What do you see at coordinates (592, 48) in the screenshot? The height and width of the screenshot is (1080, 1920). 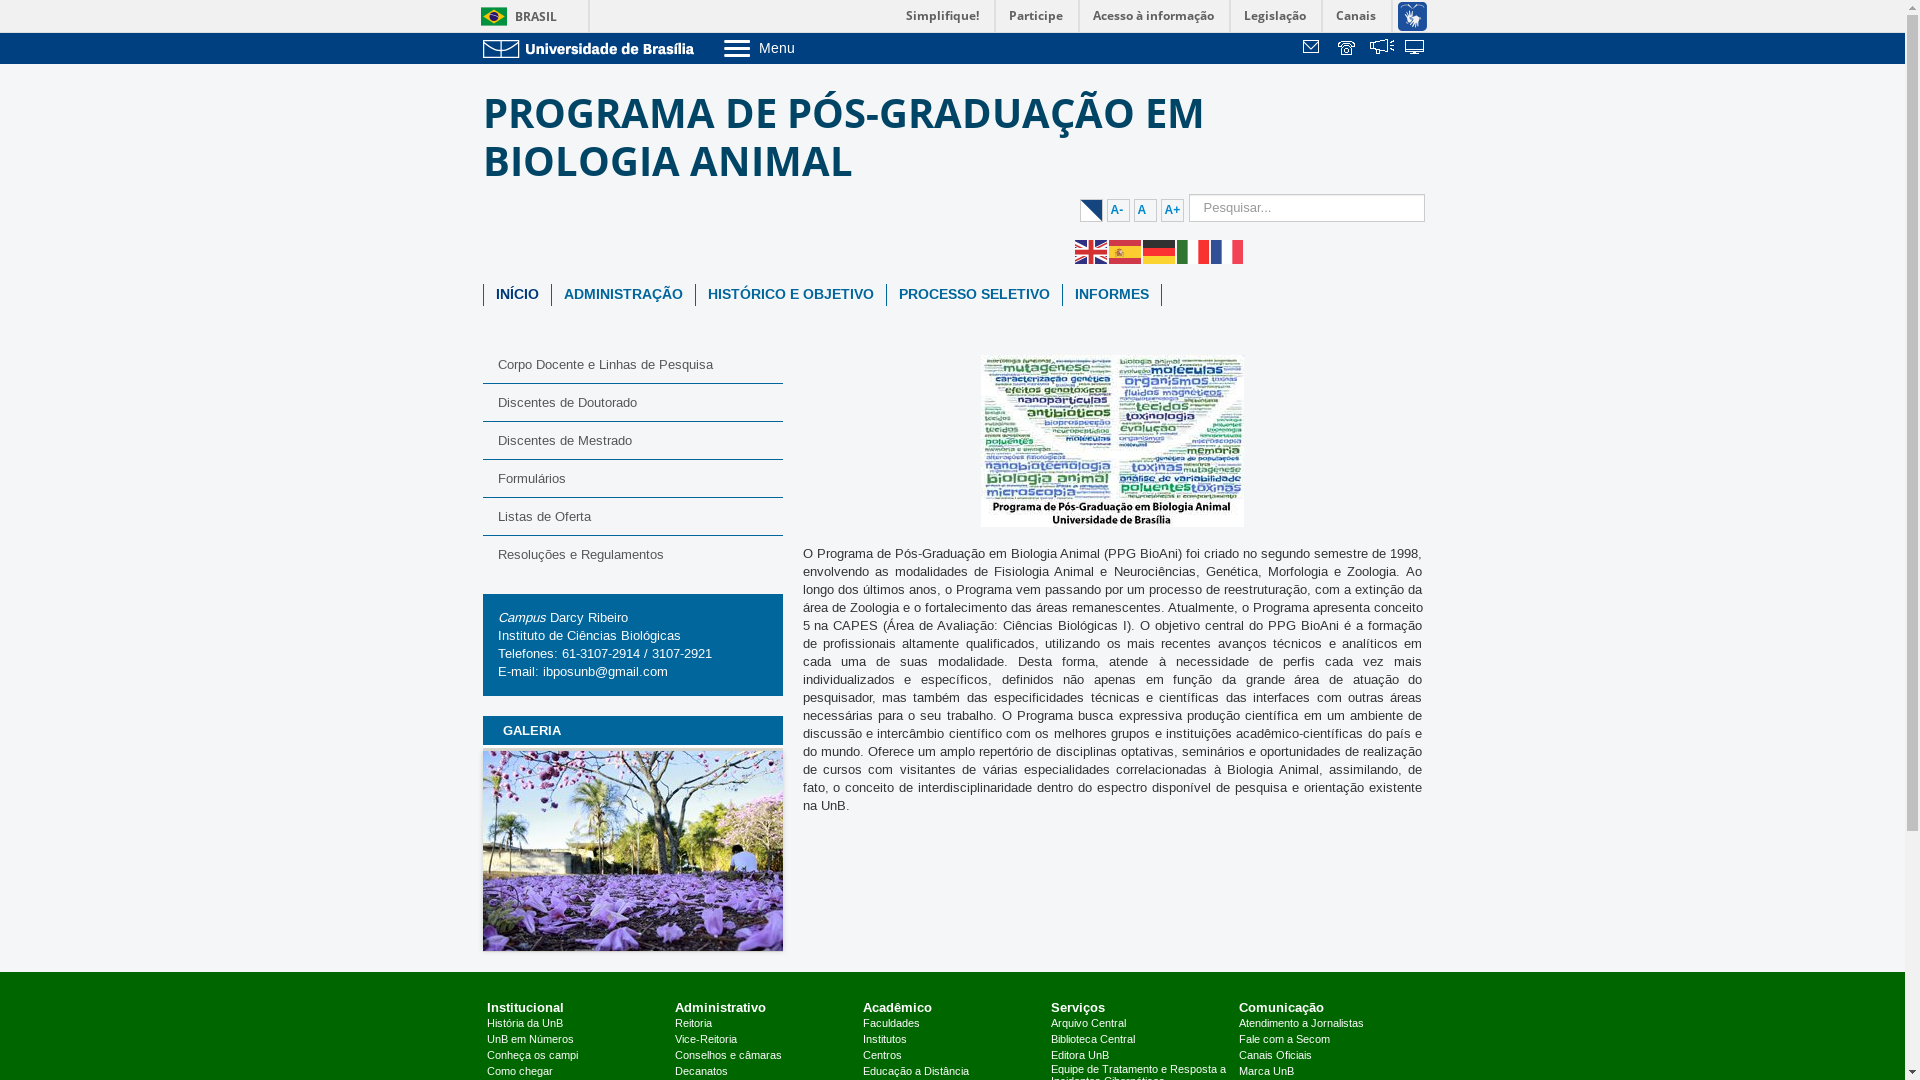 I see `Ir para o Portal da UnB` at bounding box center [592, 48].